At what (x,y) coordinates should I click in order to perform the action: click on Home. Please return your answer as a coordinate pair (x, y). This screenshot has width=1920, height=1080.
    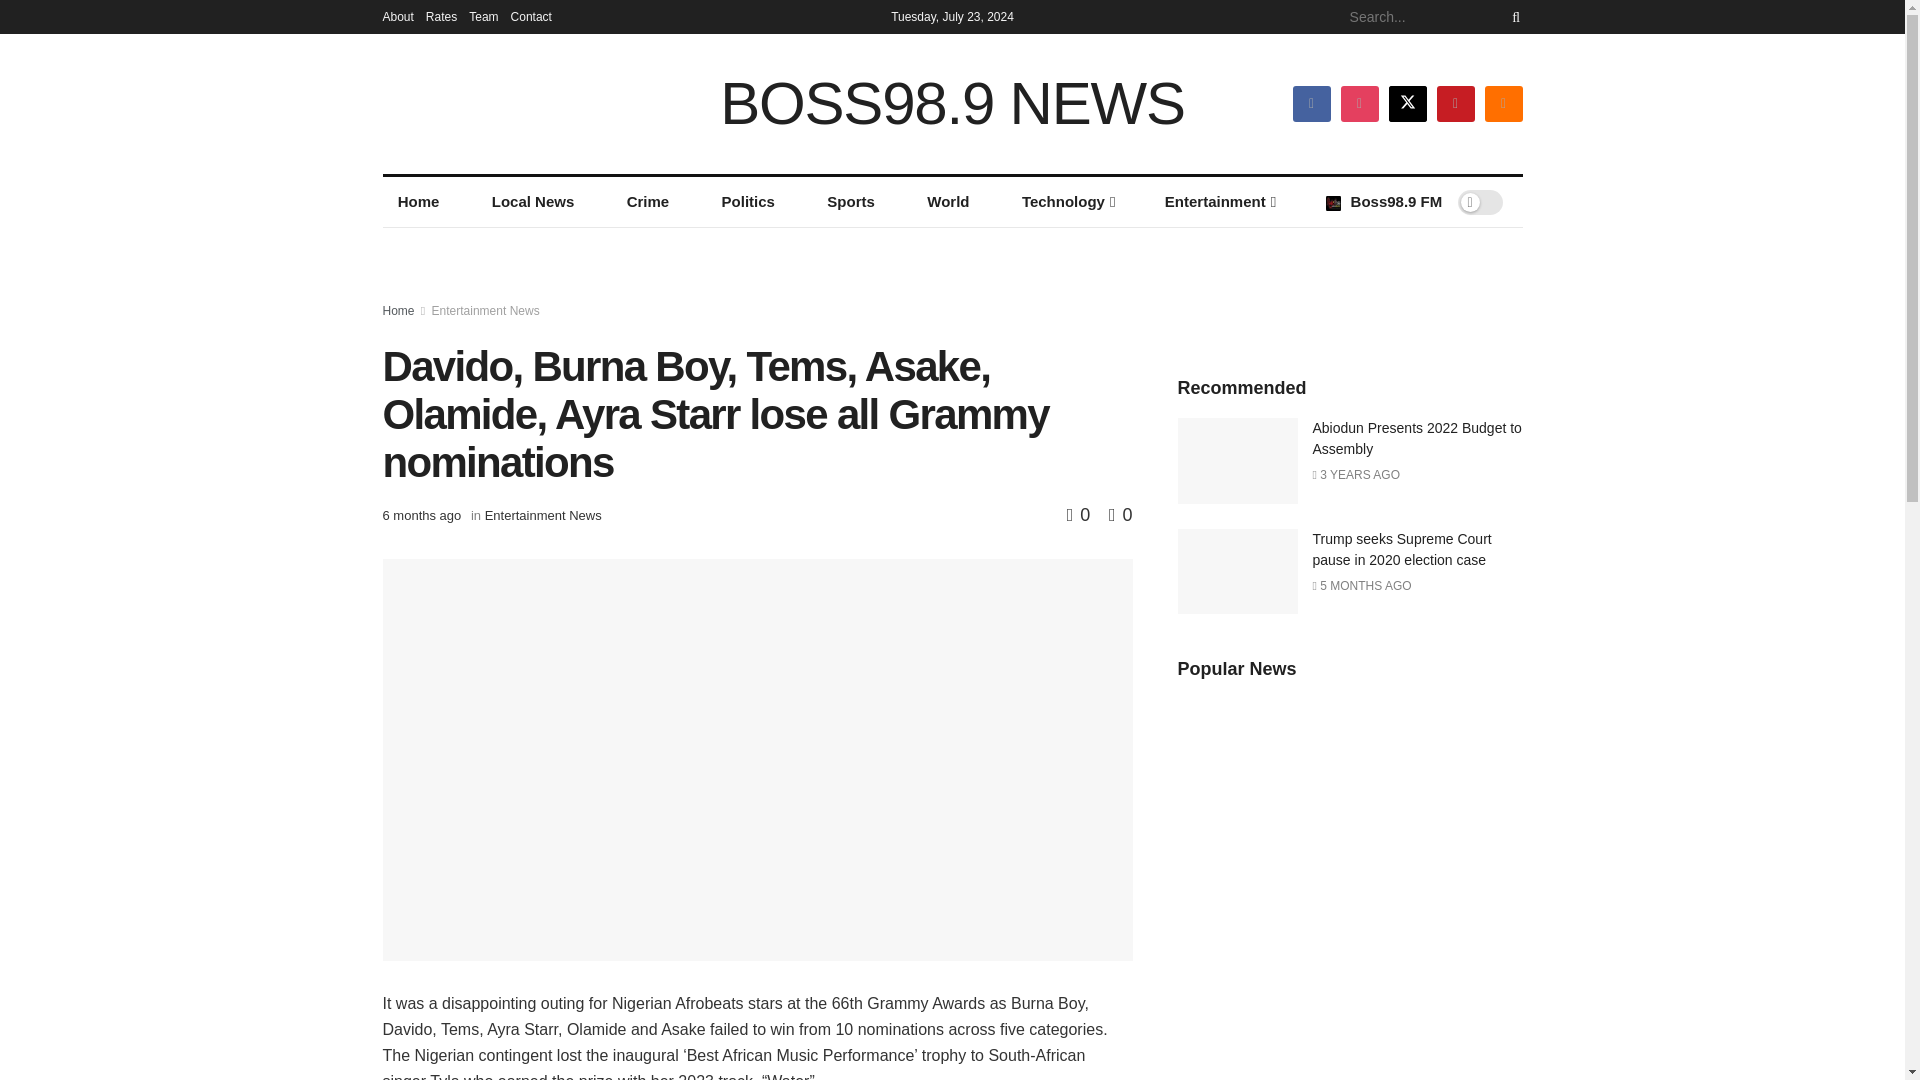
    Looking at the image, I should click on (418, 202).